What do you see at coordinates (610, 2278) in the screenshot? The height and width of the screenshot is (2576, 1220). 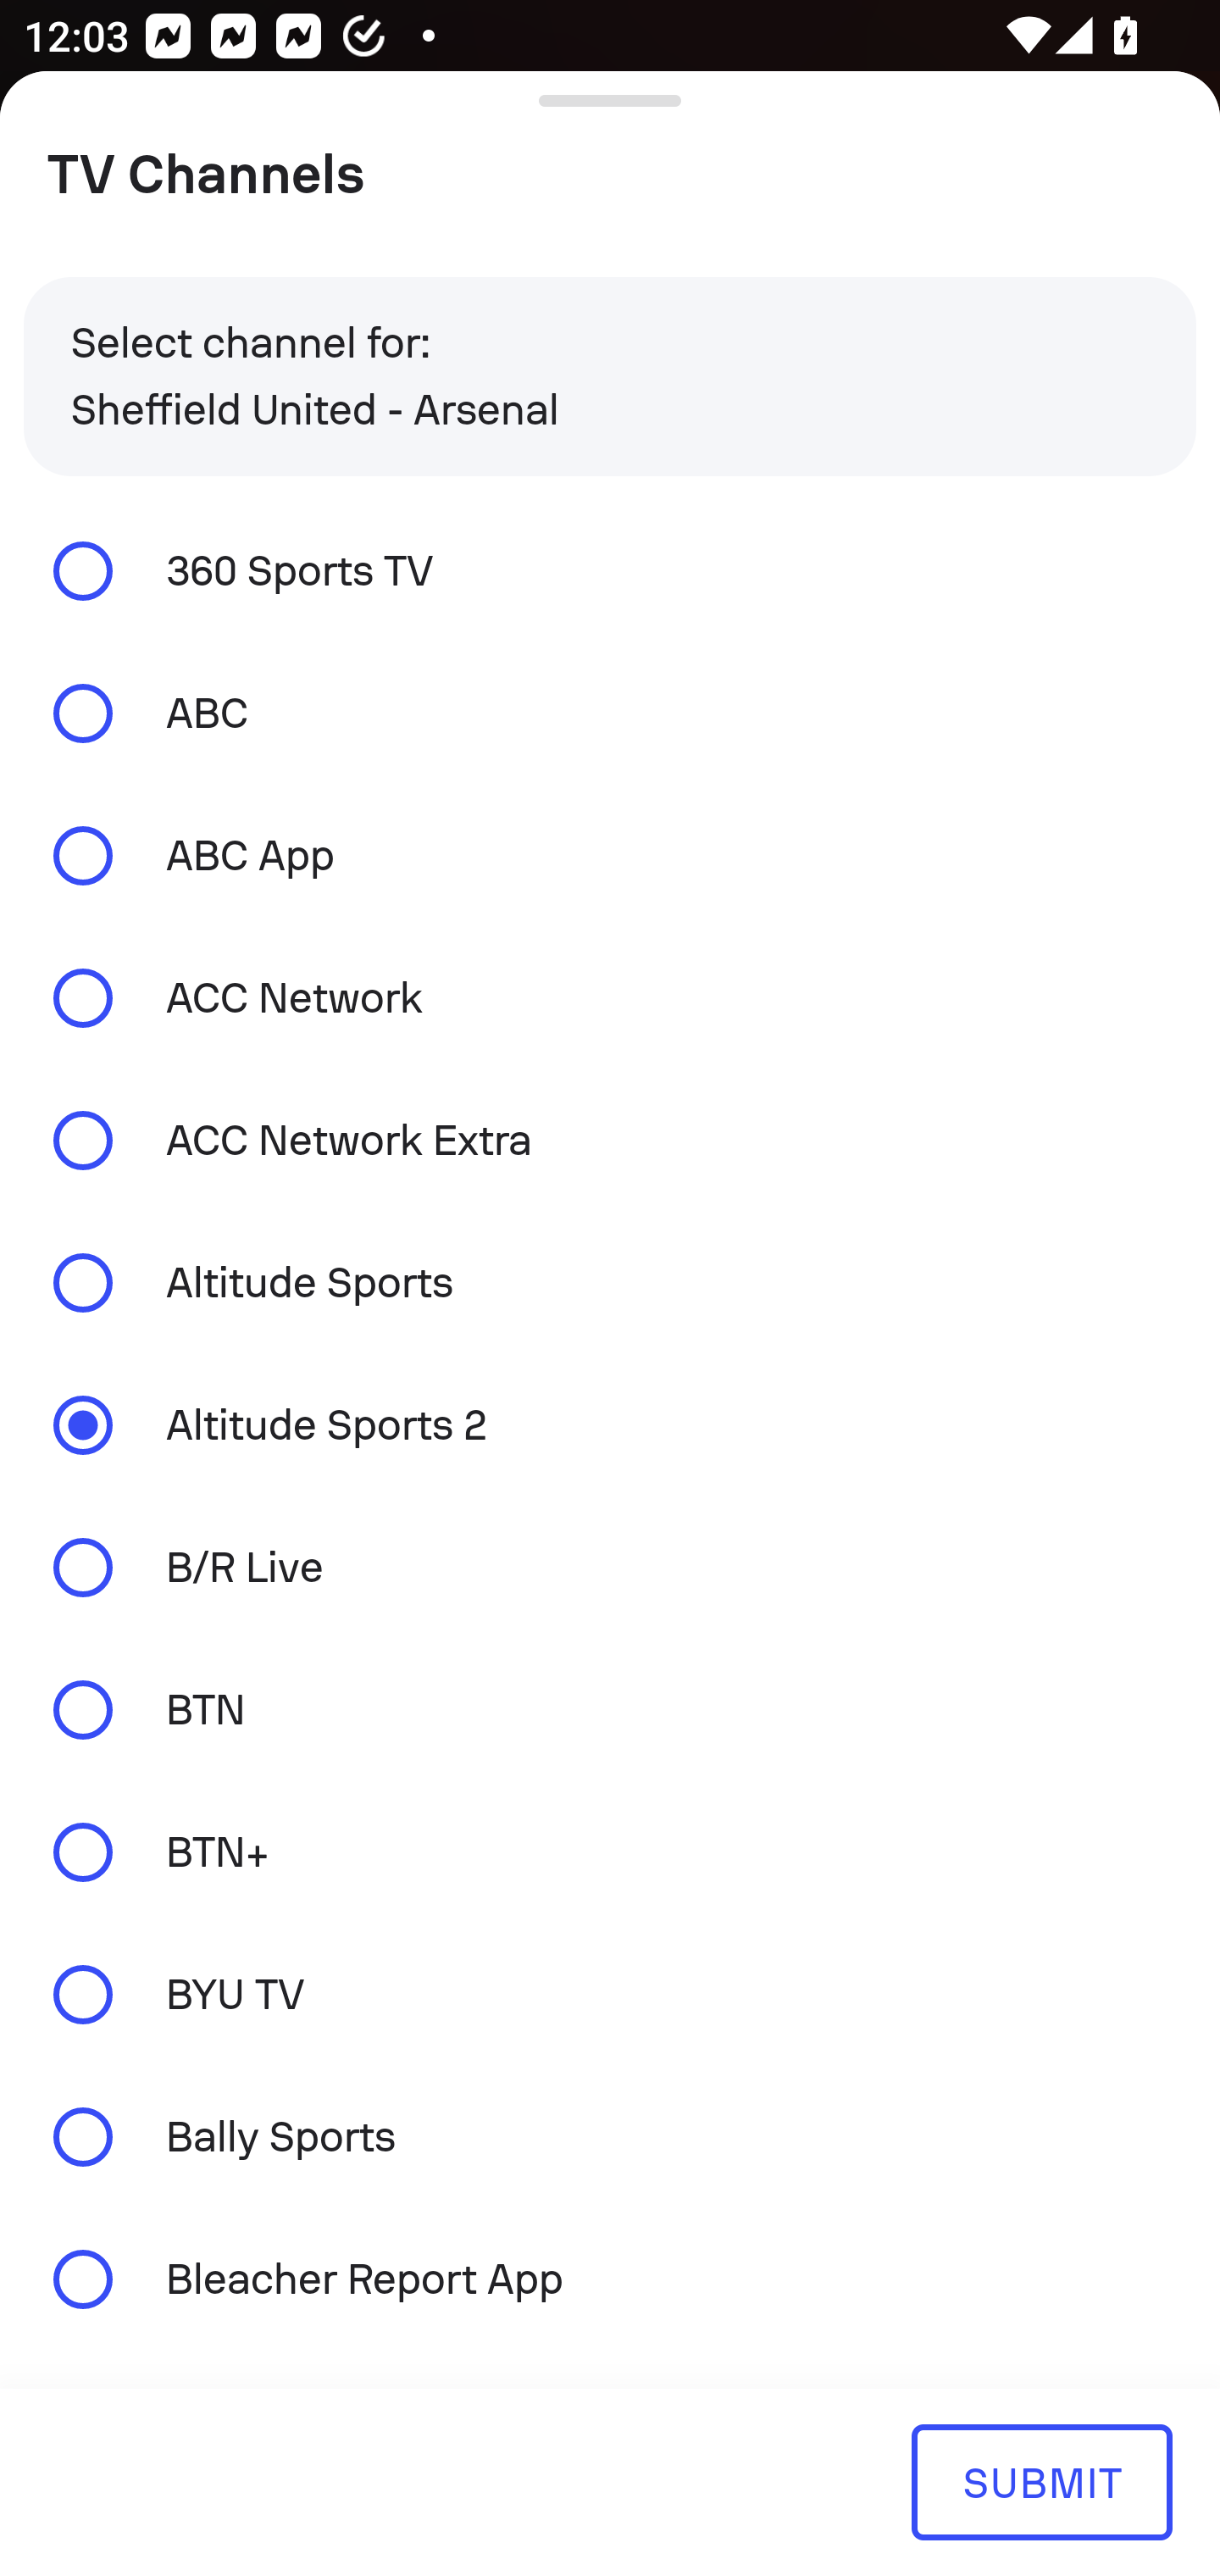 I see `Bleacher Report App` at bounding box center [610, 2278].